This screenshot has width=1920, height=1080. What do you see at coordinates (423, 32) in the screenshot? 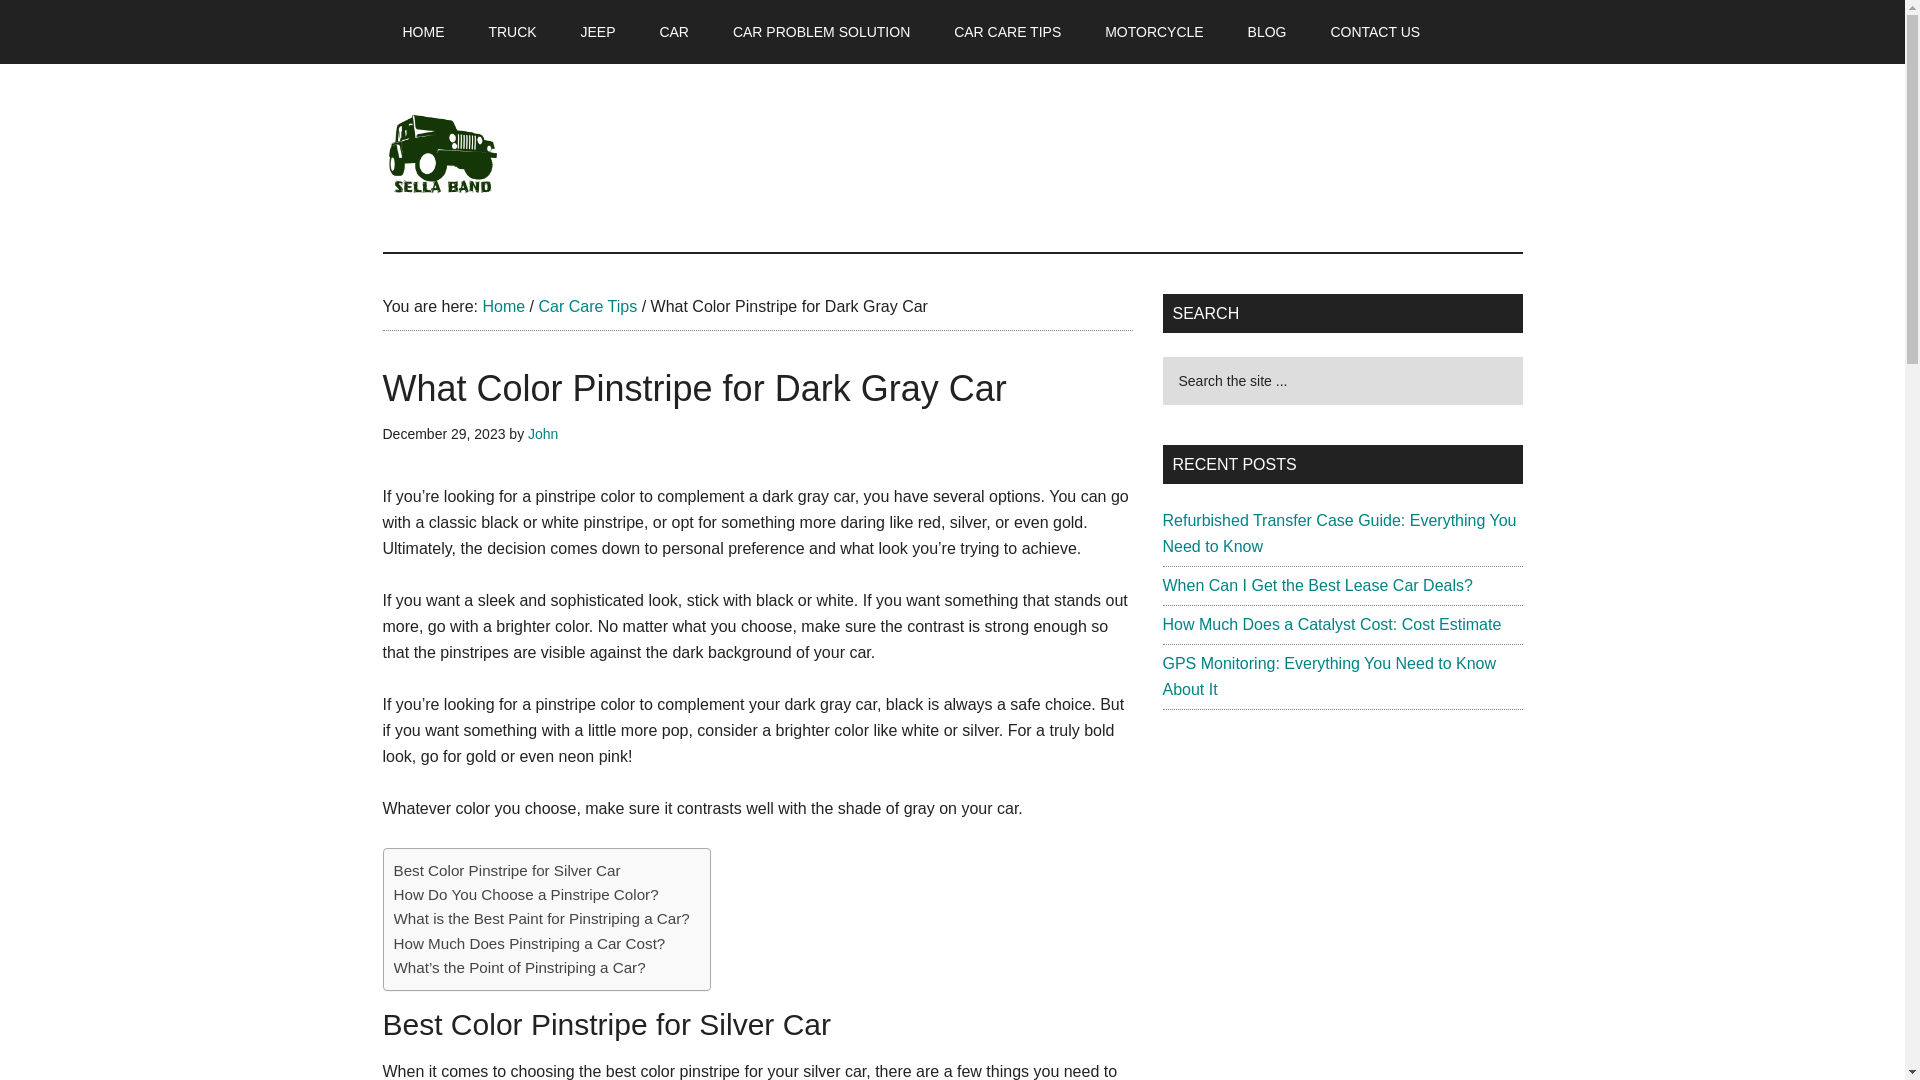
I see `Home` at bounding box center [423, 32].